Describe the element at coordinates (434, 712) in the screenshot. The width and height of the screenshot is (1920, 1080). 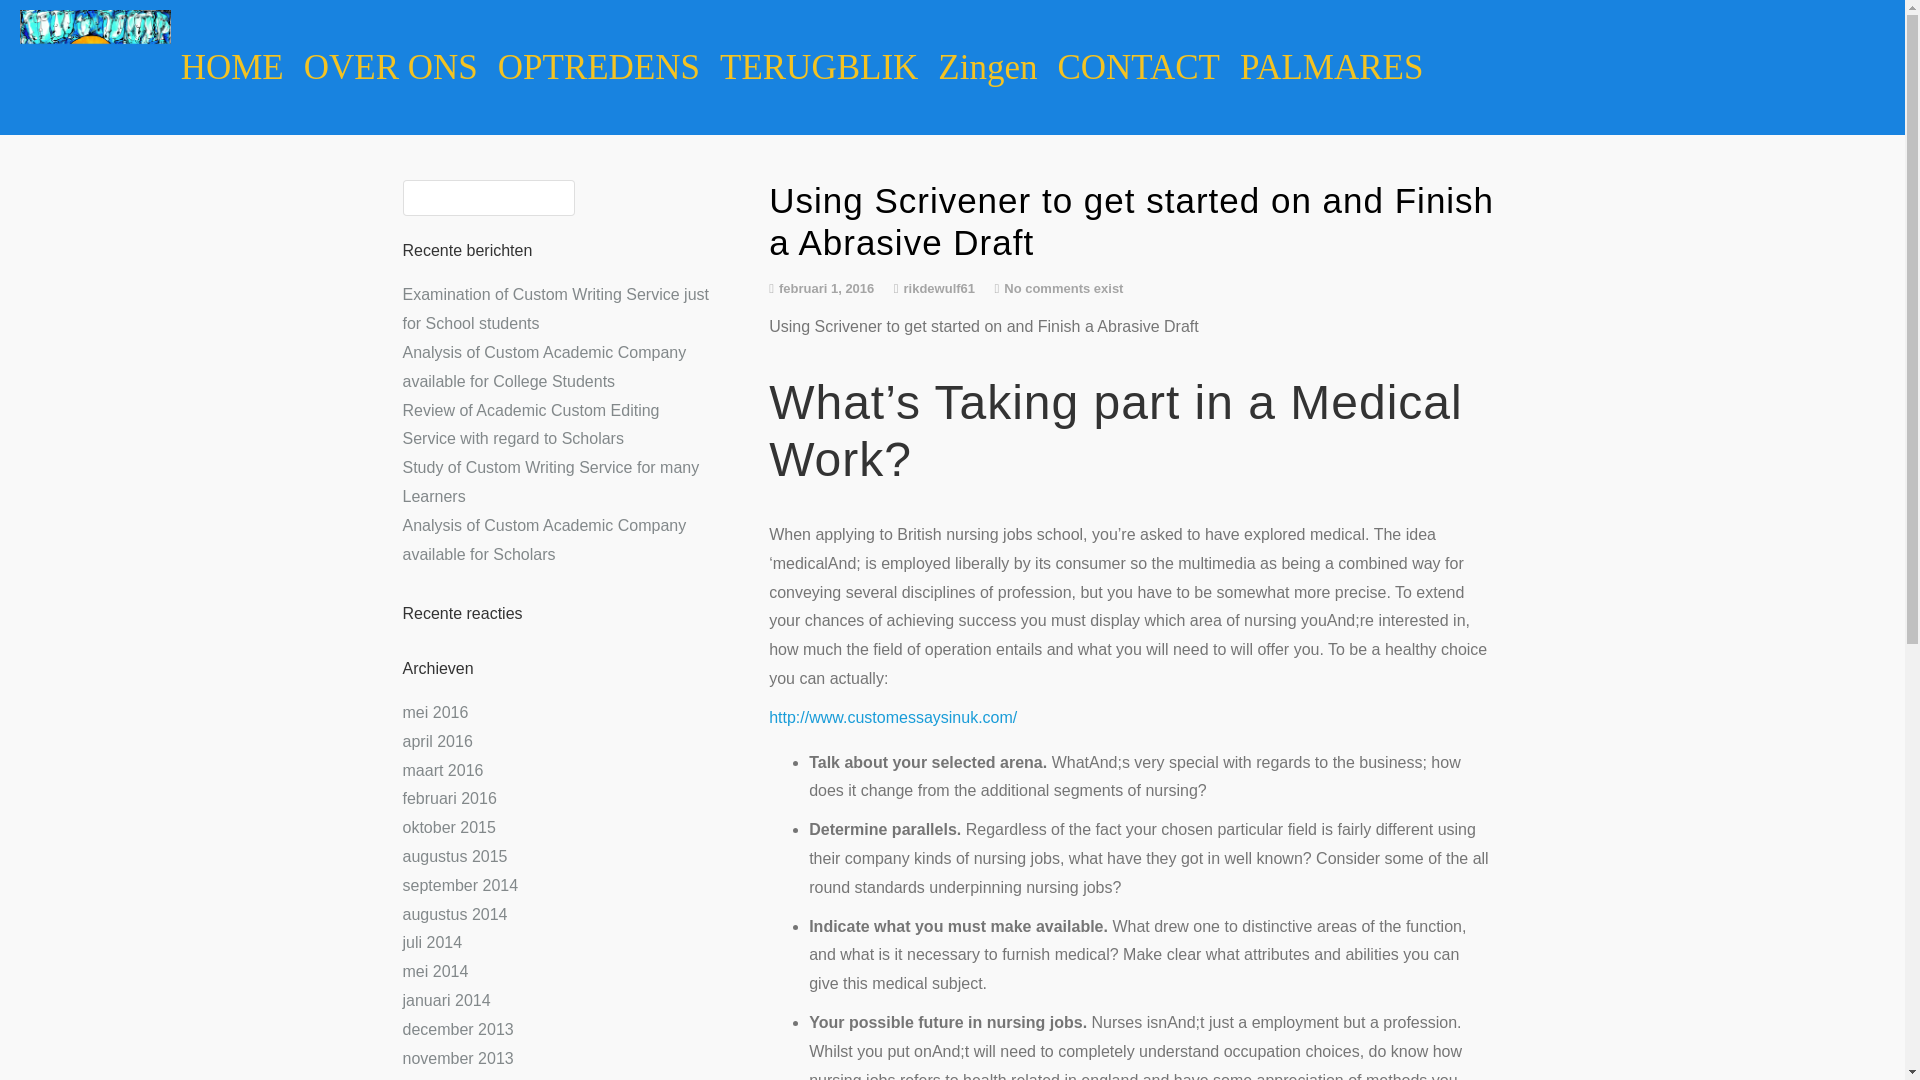
I see `mei 2016` at that location.